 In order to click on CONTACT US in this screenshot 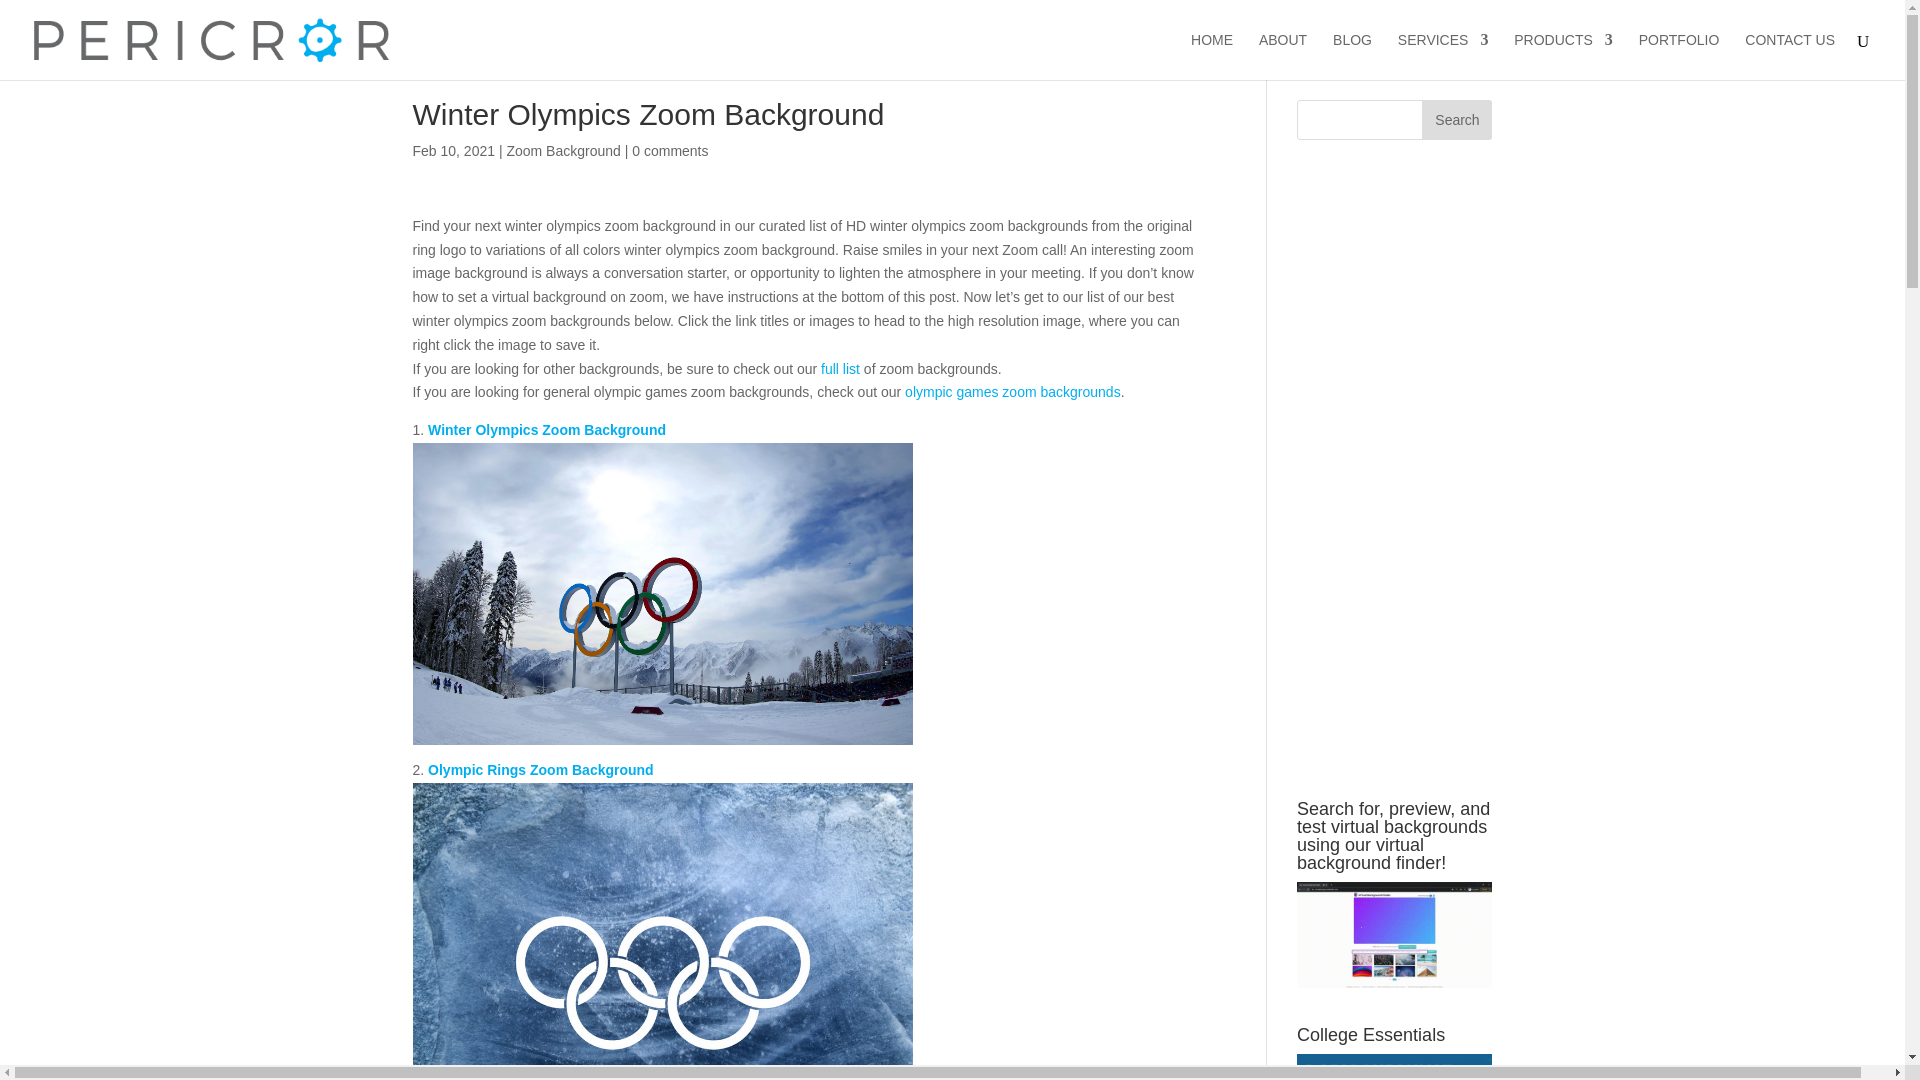, I will do `click(1790, 56)`.